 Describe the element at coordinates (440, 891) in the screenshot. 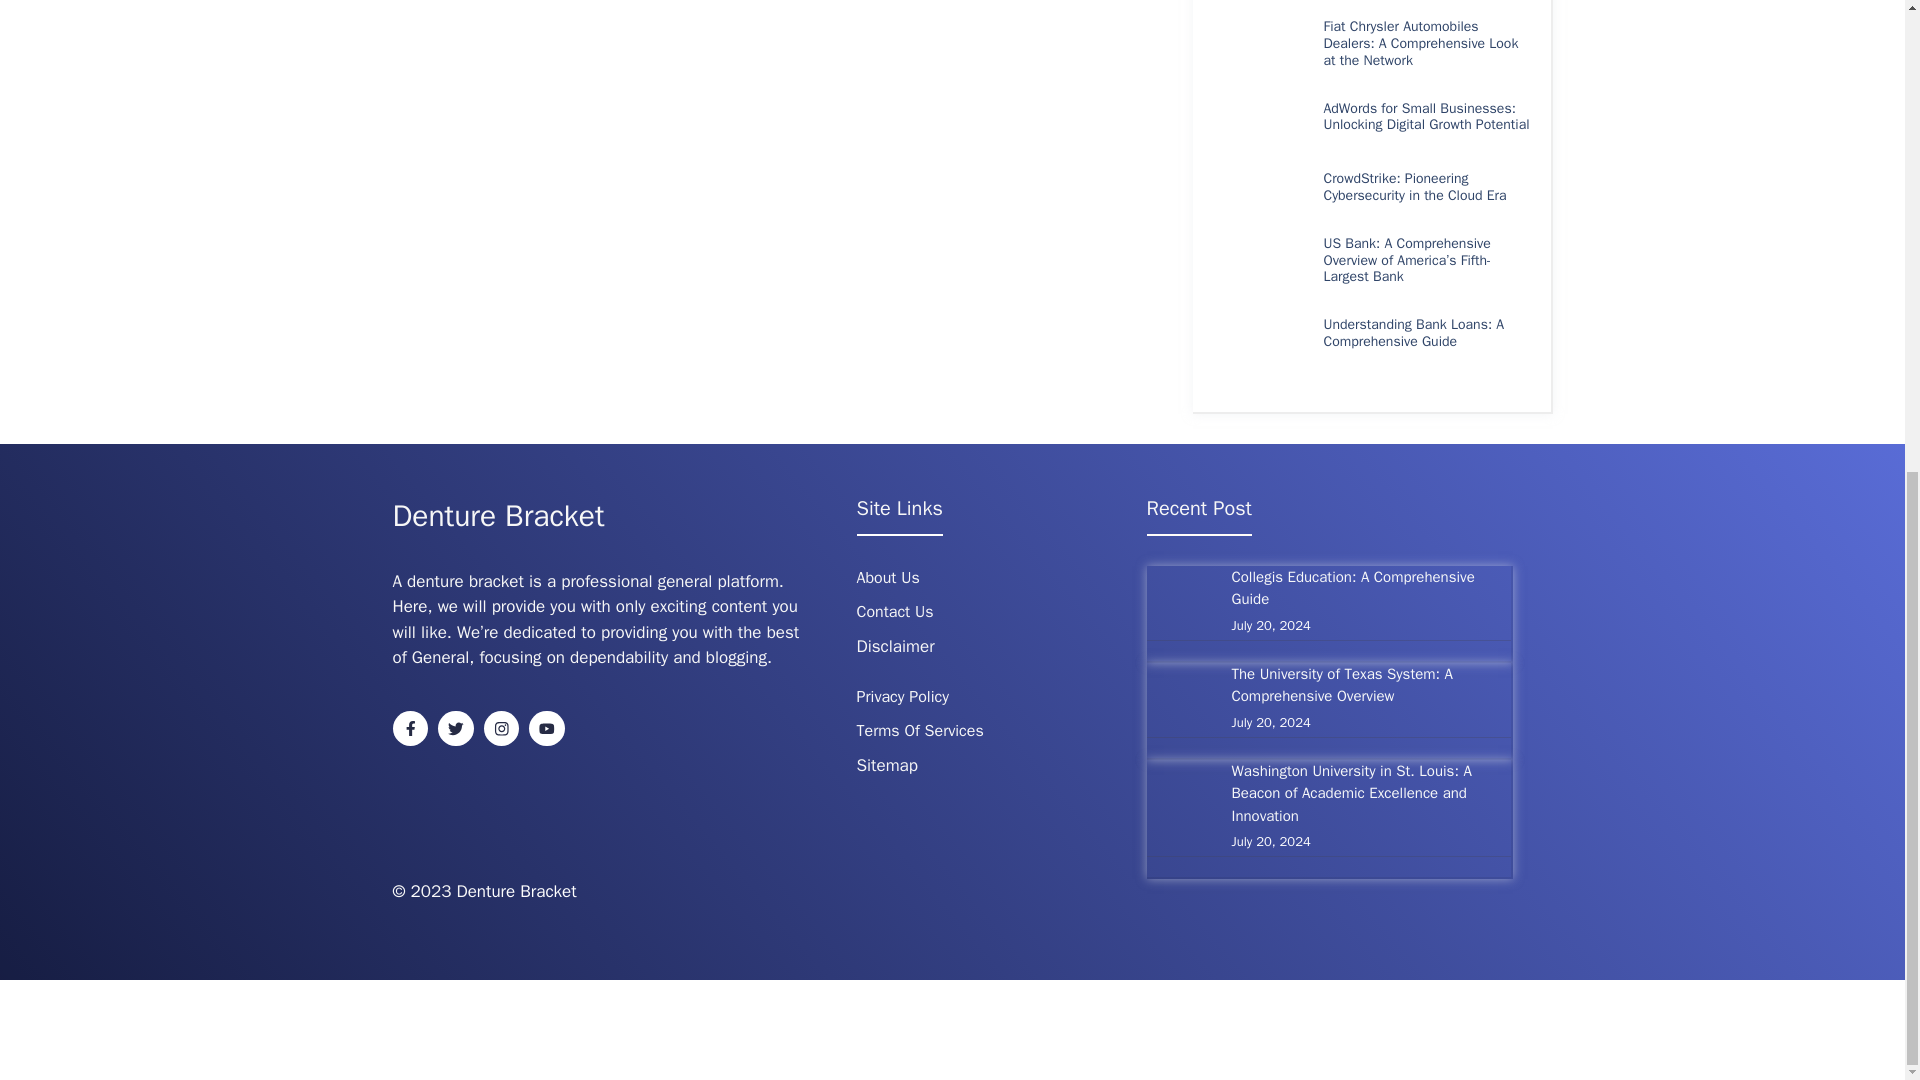

I see `23` at that location.